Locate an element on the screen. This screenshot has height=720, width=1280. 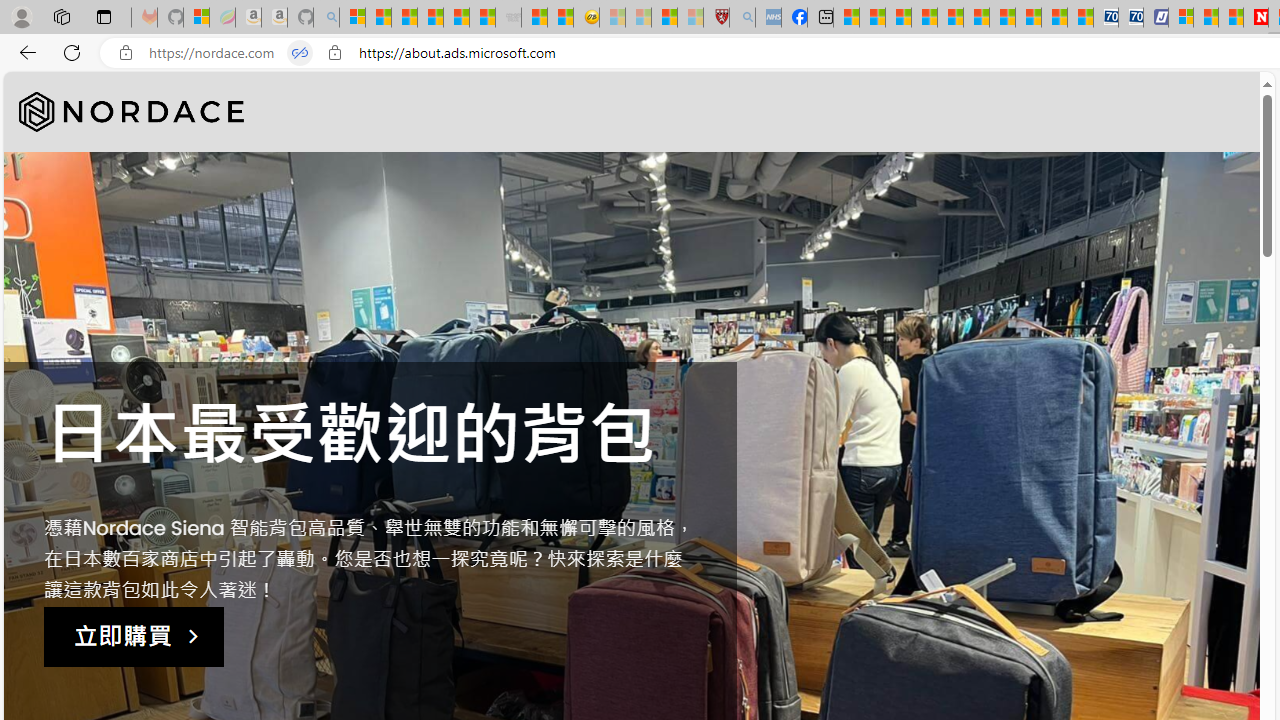
Stocks - MSN is located at coordinates (482, 18).